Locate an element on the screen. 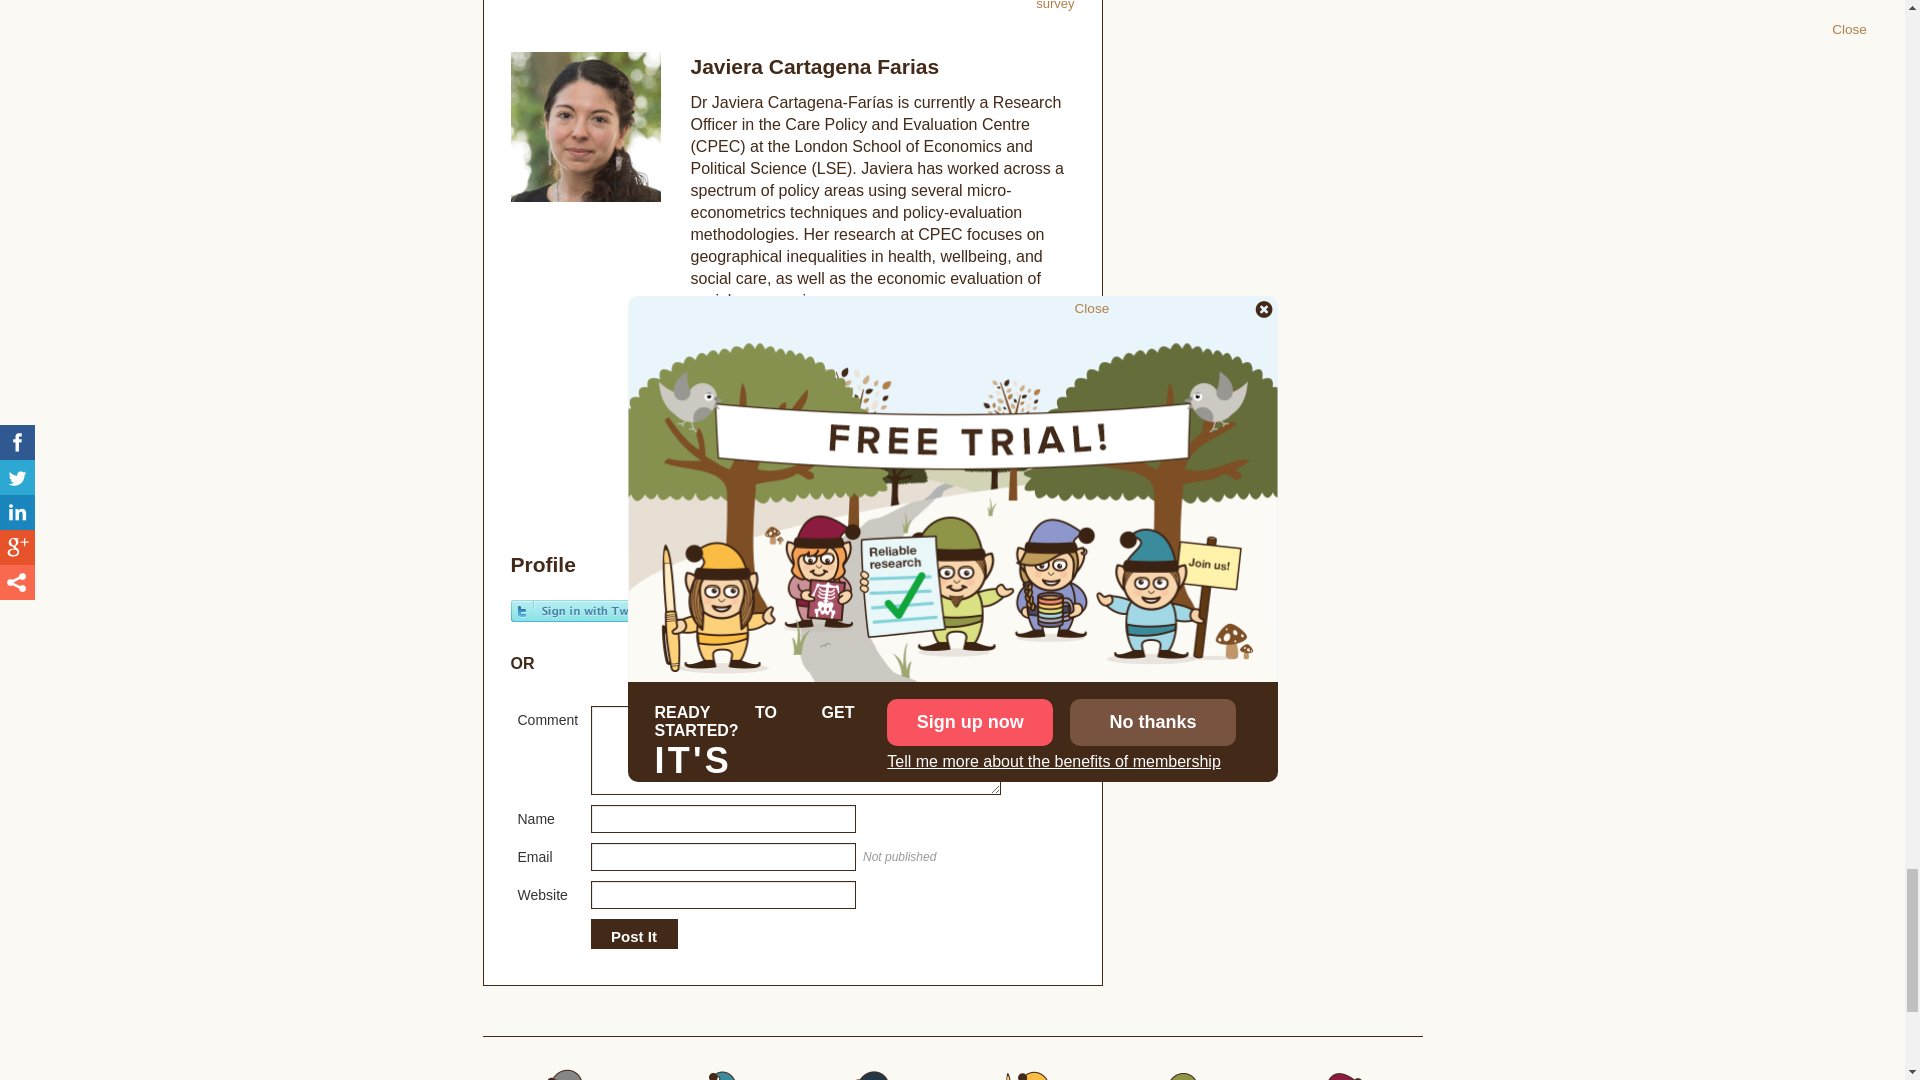 This screenshot has width=1920, height=1080. Javiera Cartagena Farias is located at coordinates (718, 334).